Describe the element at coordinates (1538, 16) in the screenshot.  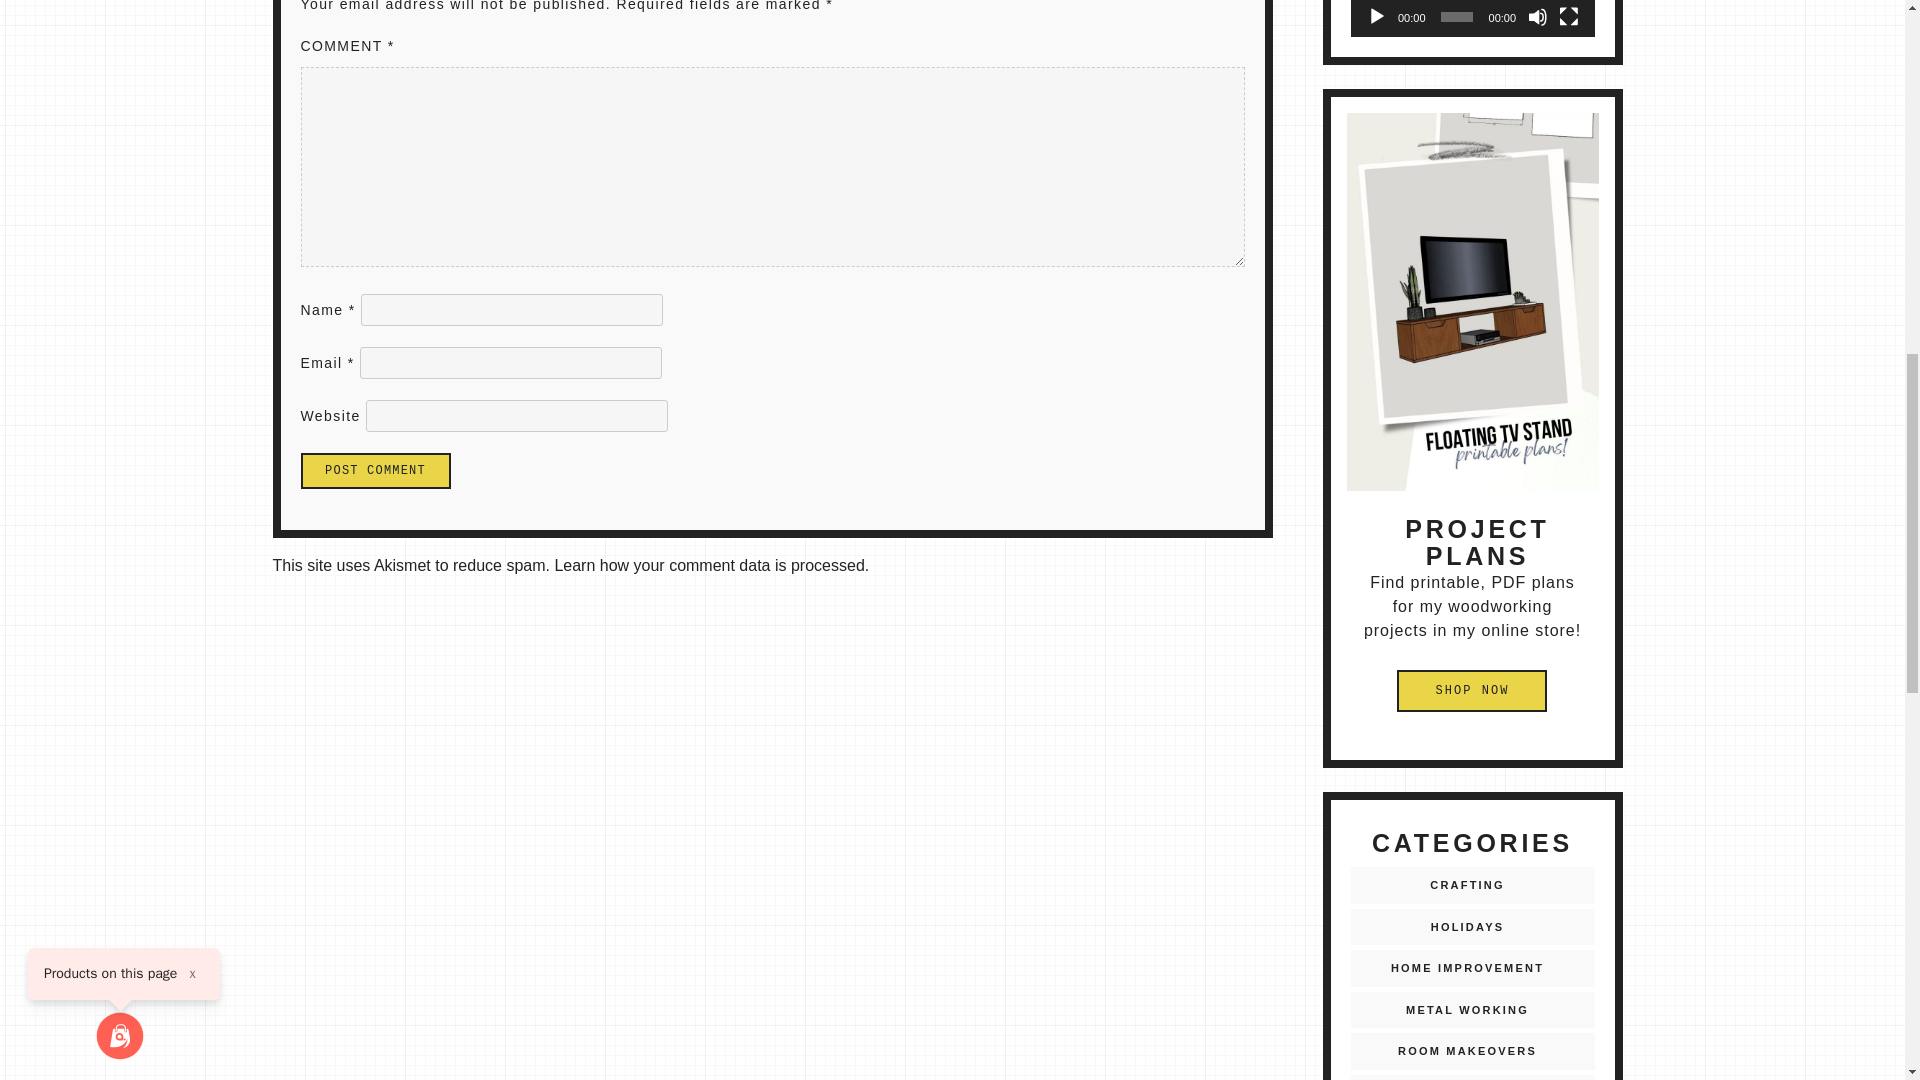
I see `Mute` at that location.